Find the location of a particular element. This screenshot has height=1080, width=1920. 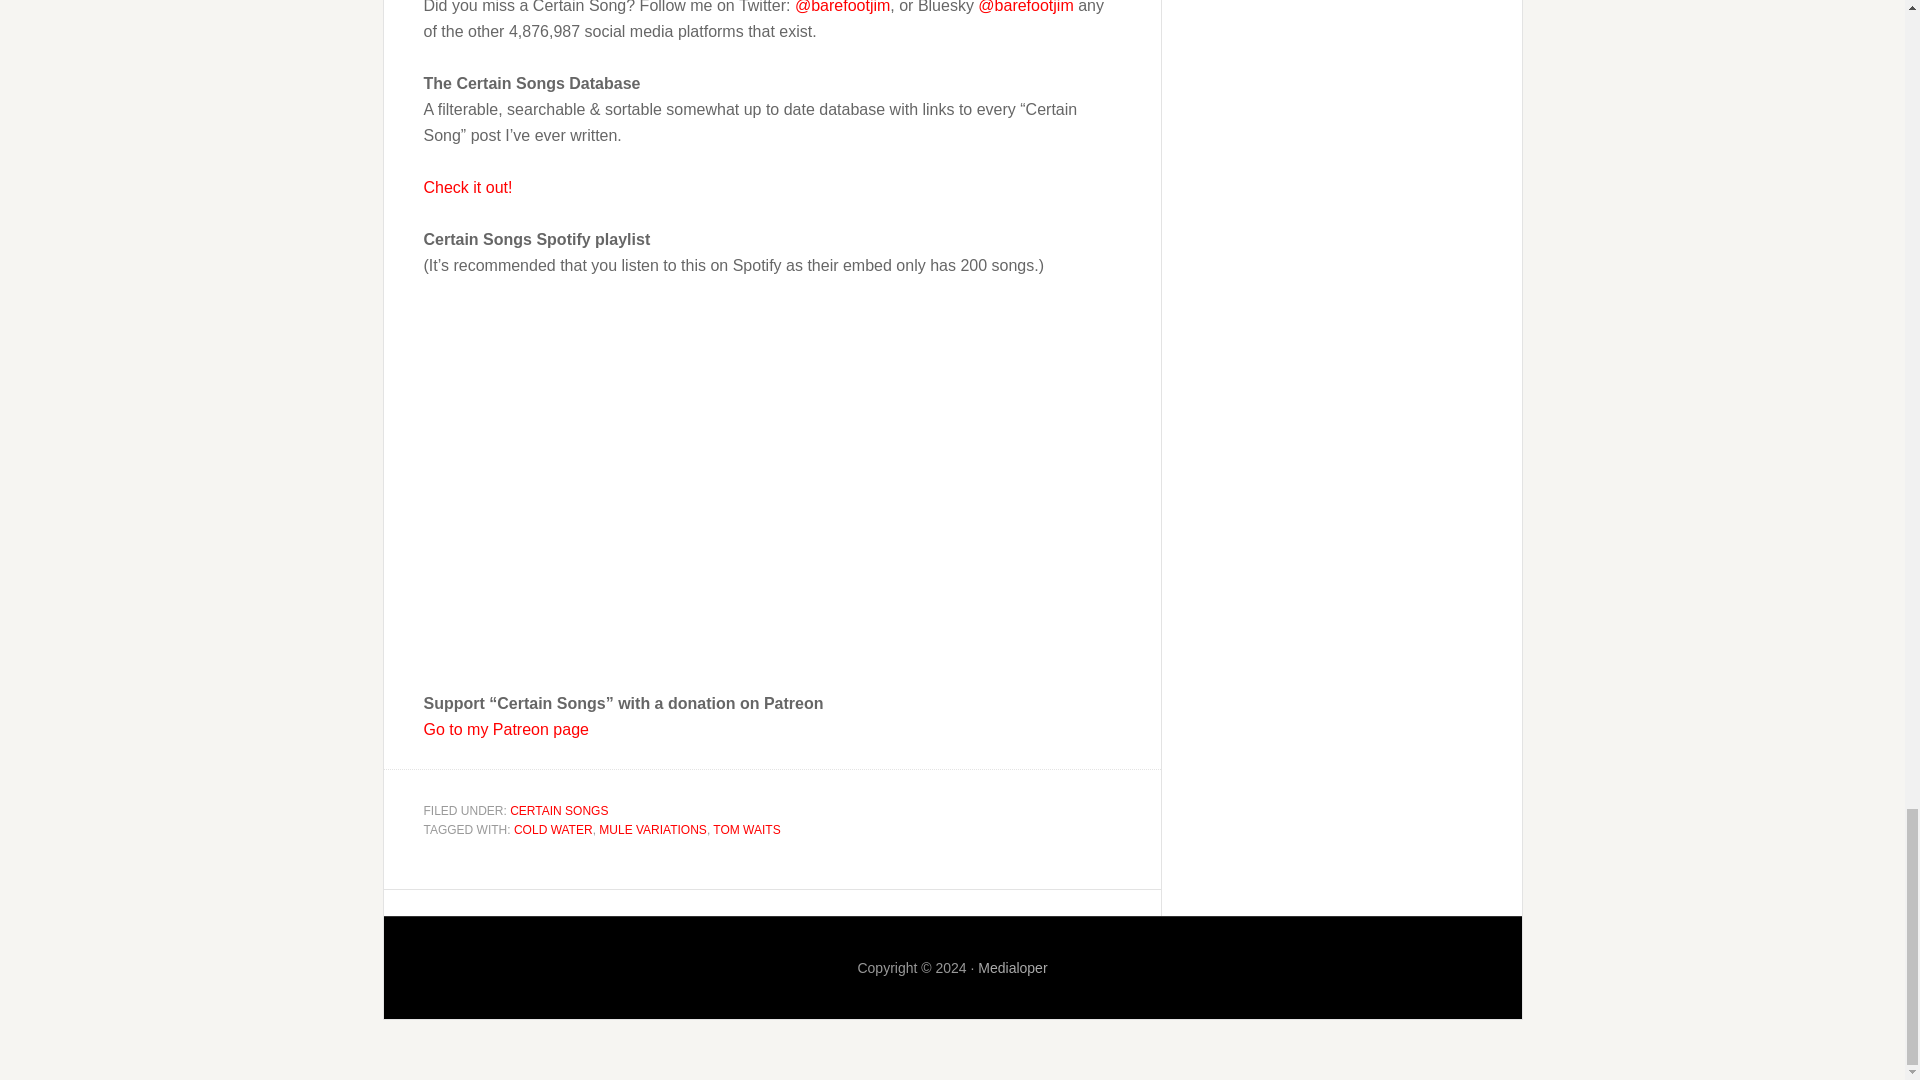

Check it out! is located at coordinates (468, 187).